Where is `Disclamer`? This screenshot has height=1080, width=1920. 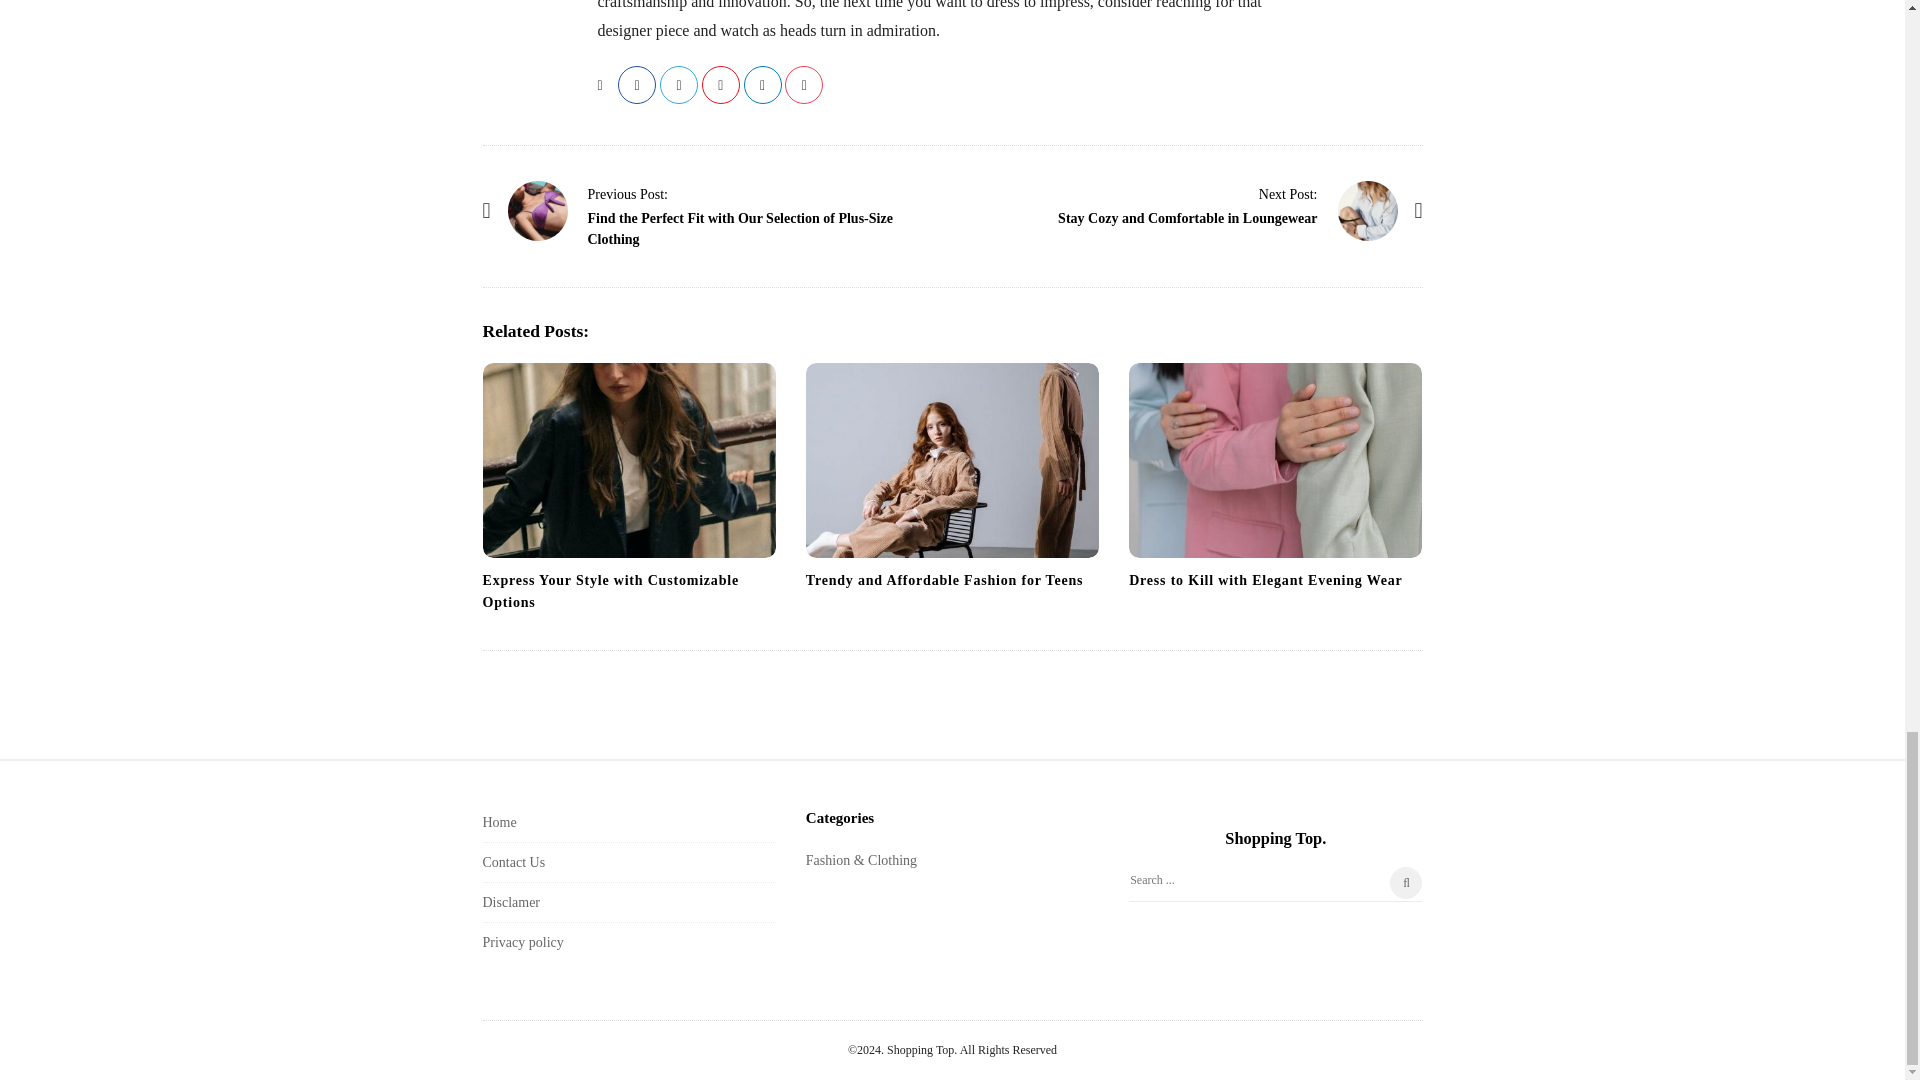 Disclamer is located at coordinates (510, 902).